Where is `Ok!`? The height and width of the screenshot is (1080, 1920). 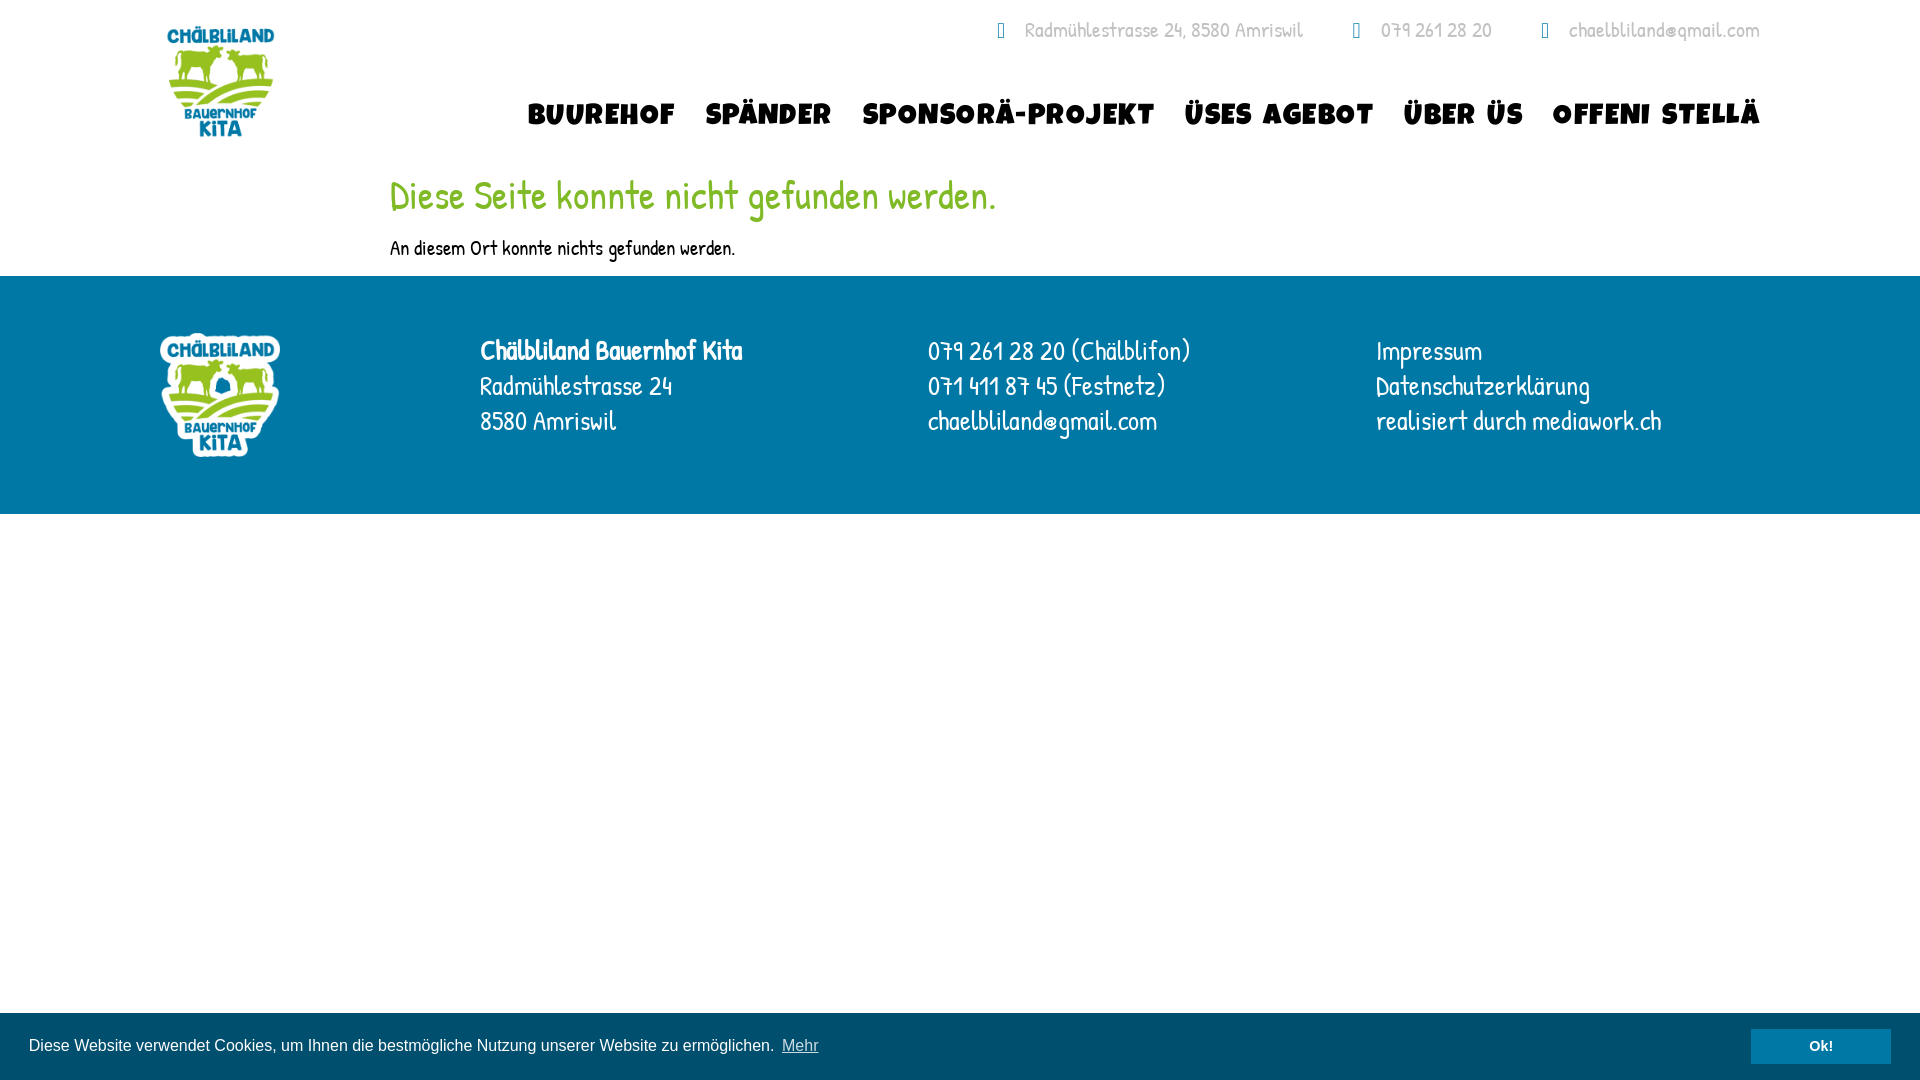 Ok! is located at coordinates (1821, 1046).